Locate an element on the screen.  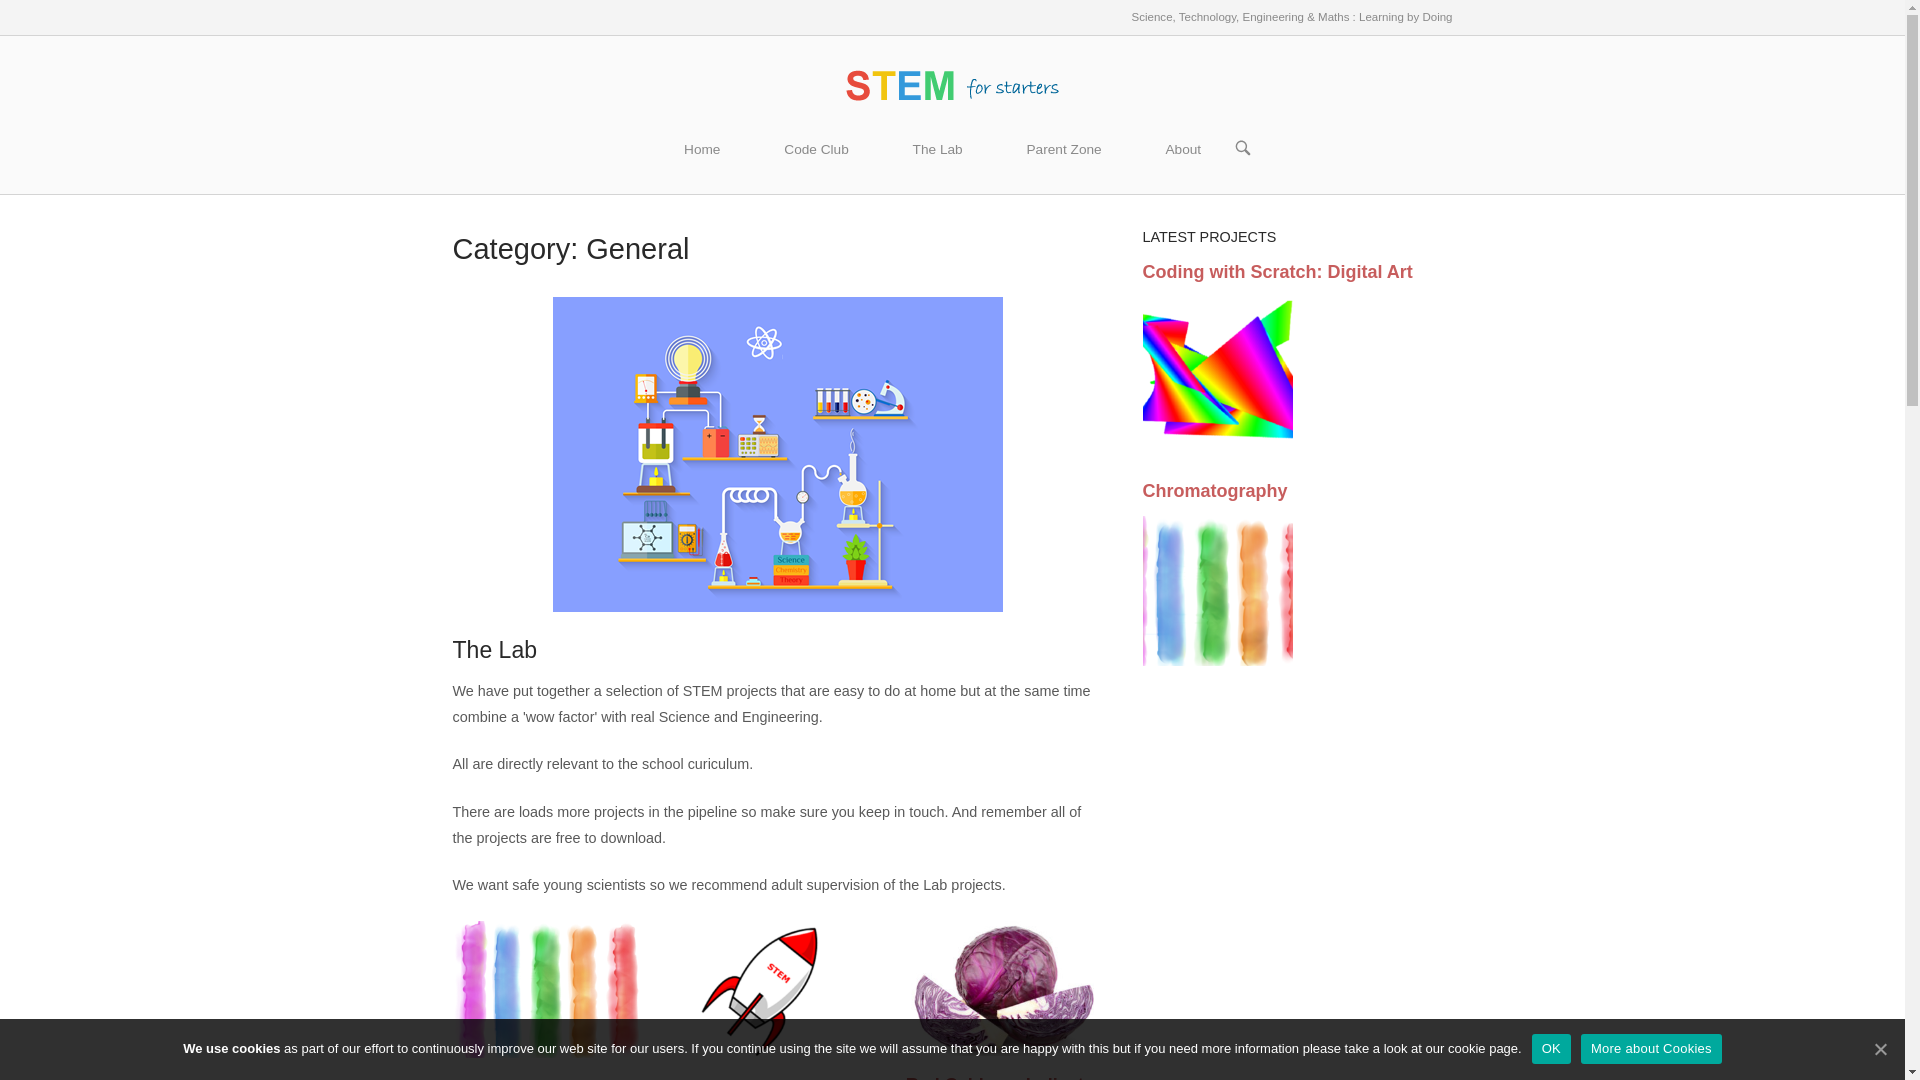
Coding with Scratch: Digital Art is located at coordinates (1276, 272).